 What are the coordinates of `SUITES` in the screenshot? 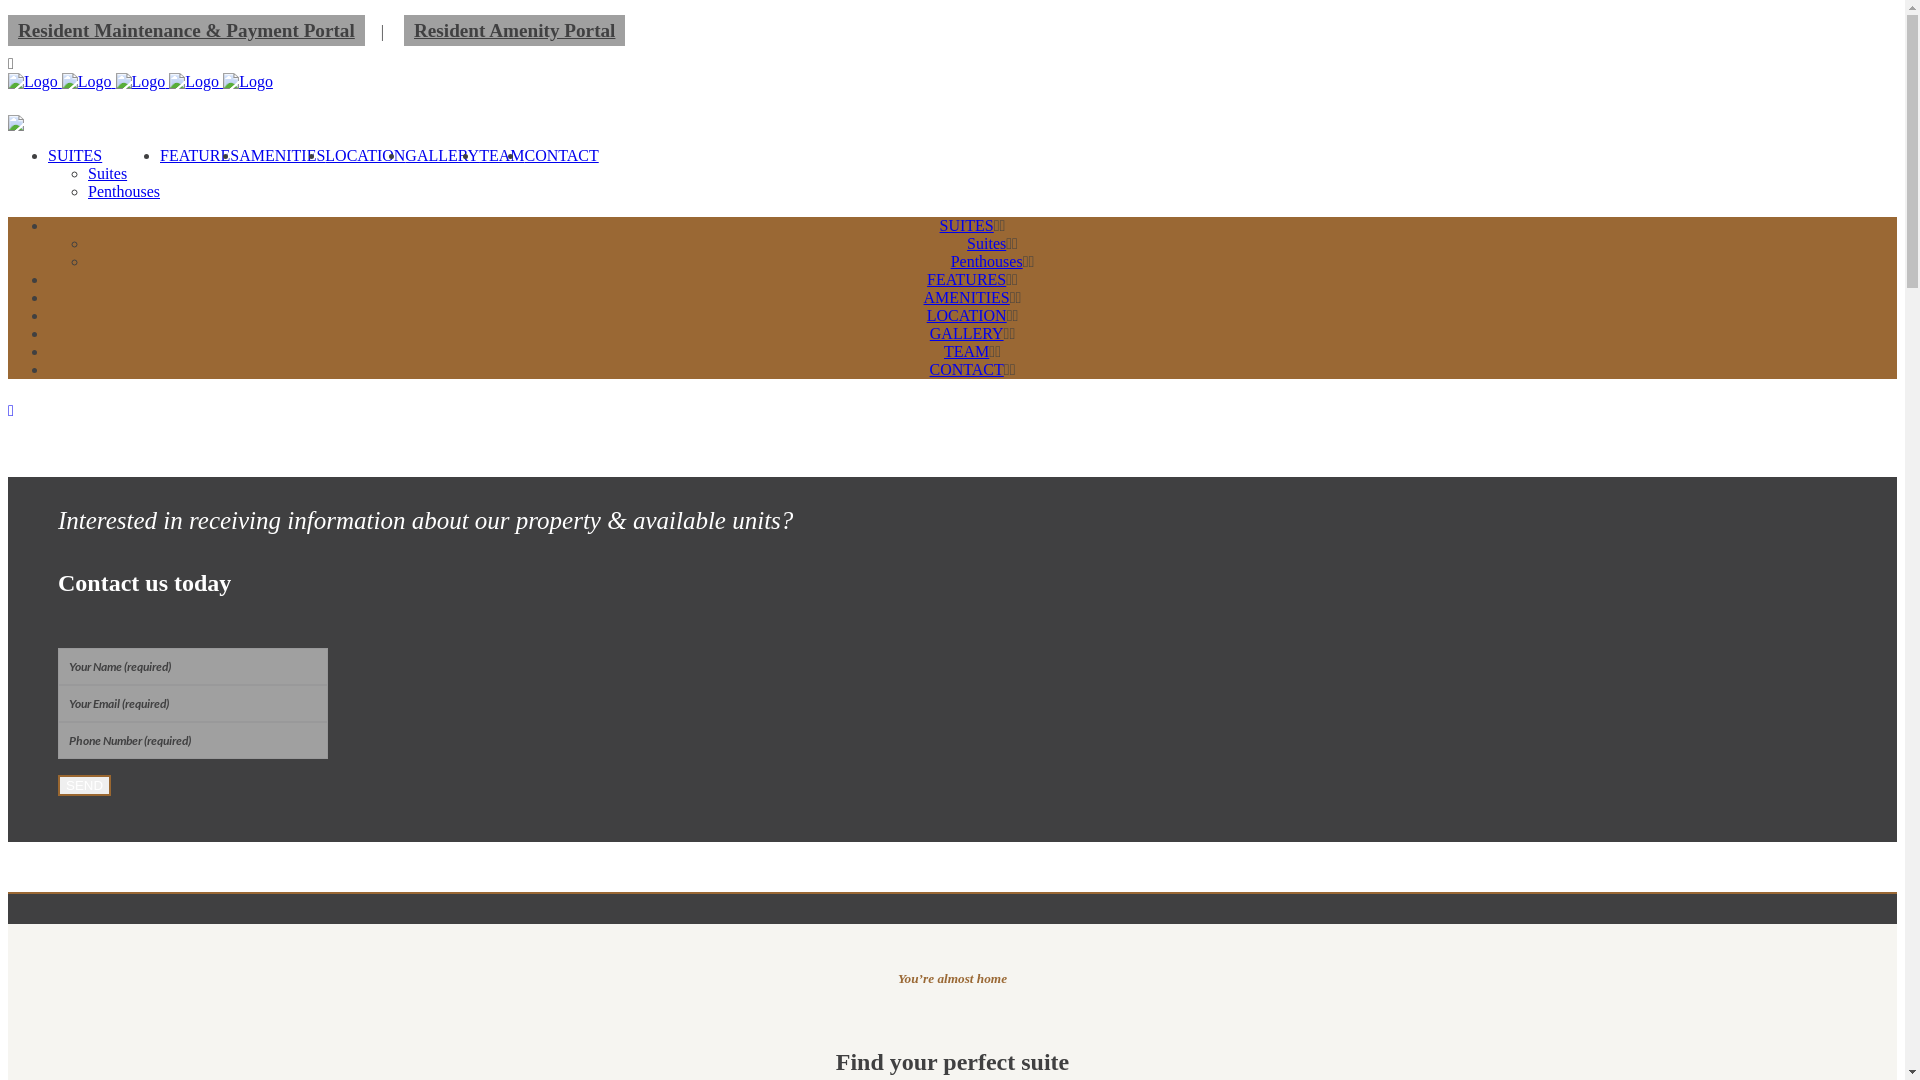 It's located at (75, 156).